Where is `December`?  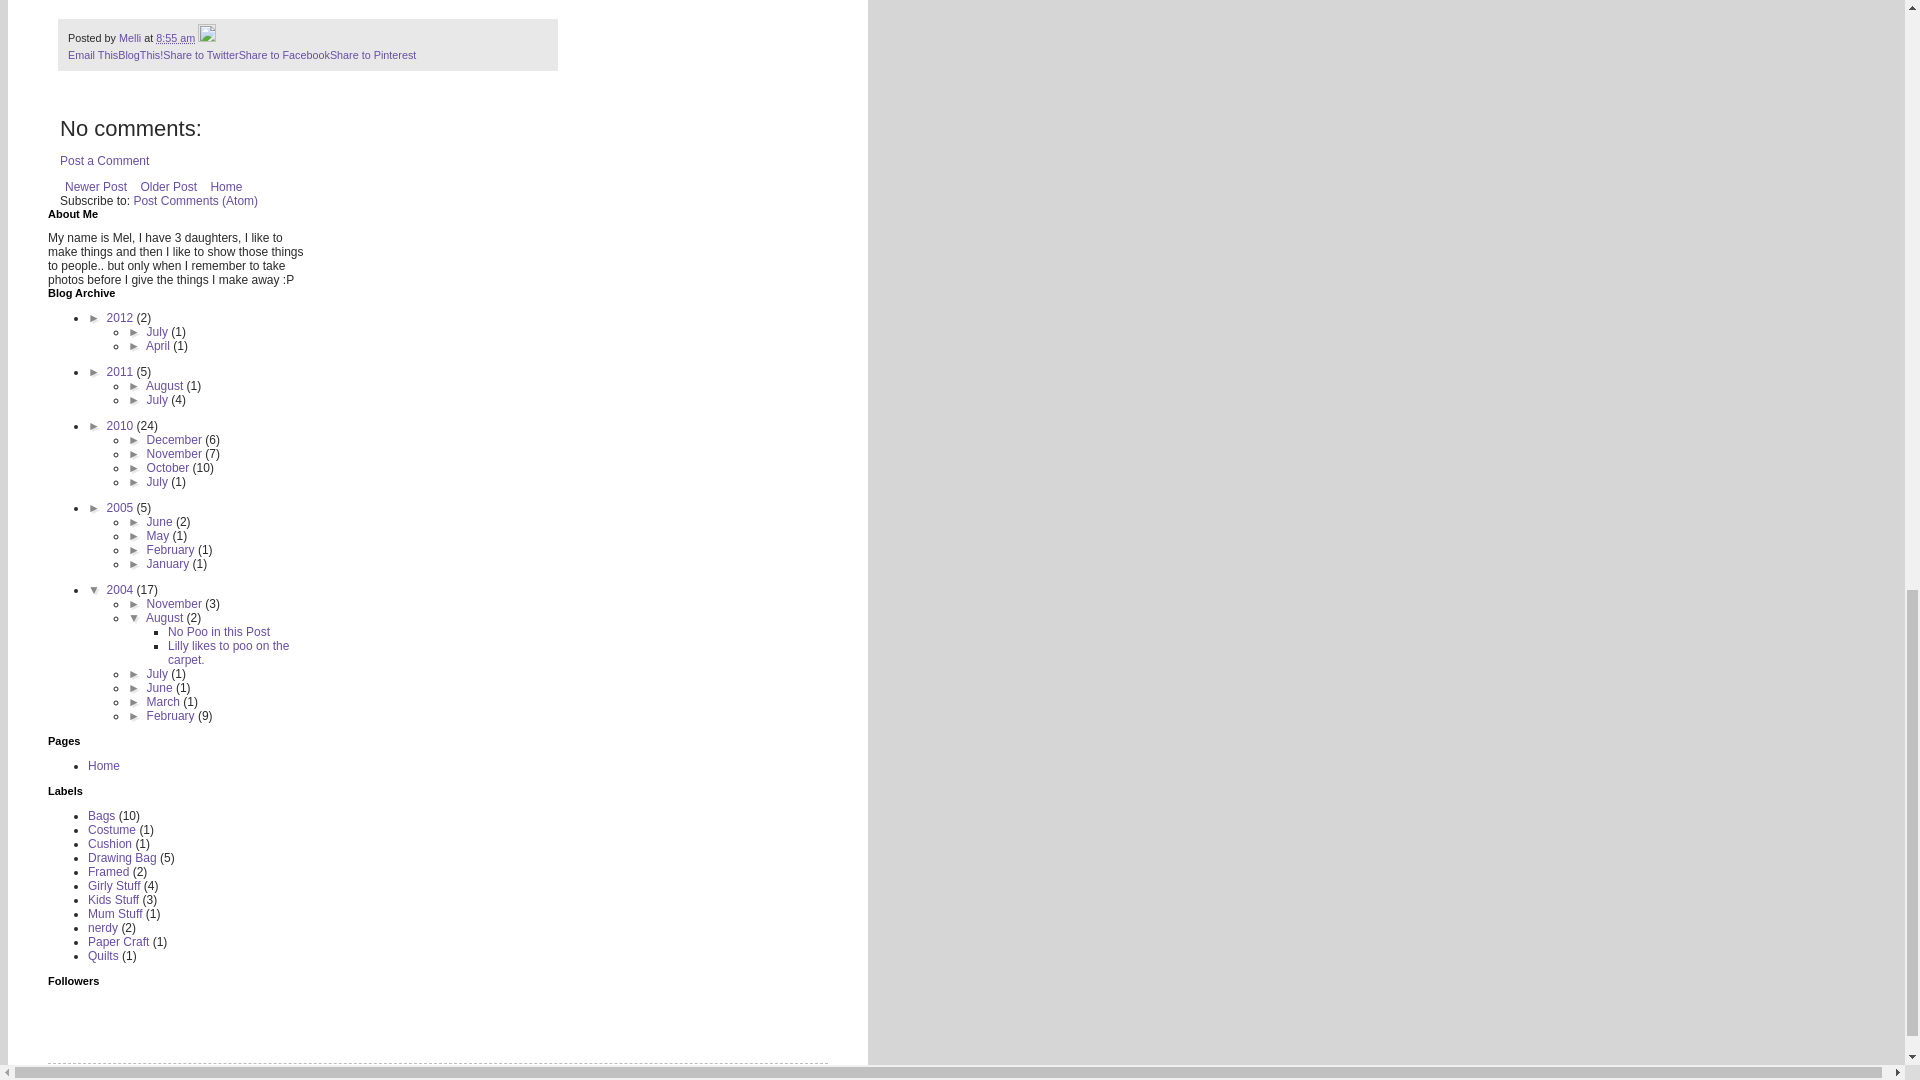
December is located at coordinates (176, 440).